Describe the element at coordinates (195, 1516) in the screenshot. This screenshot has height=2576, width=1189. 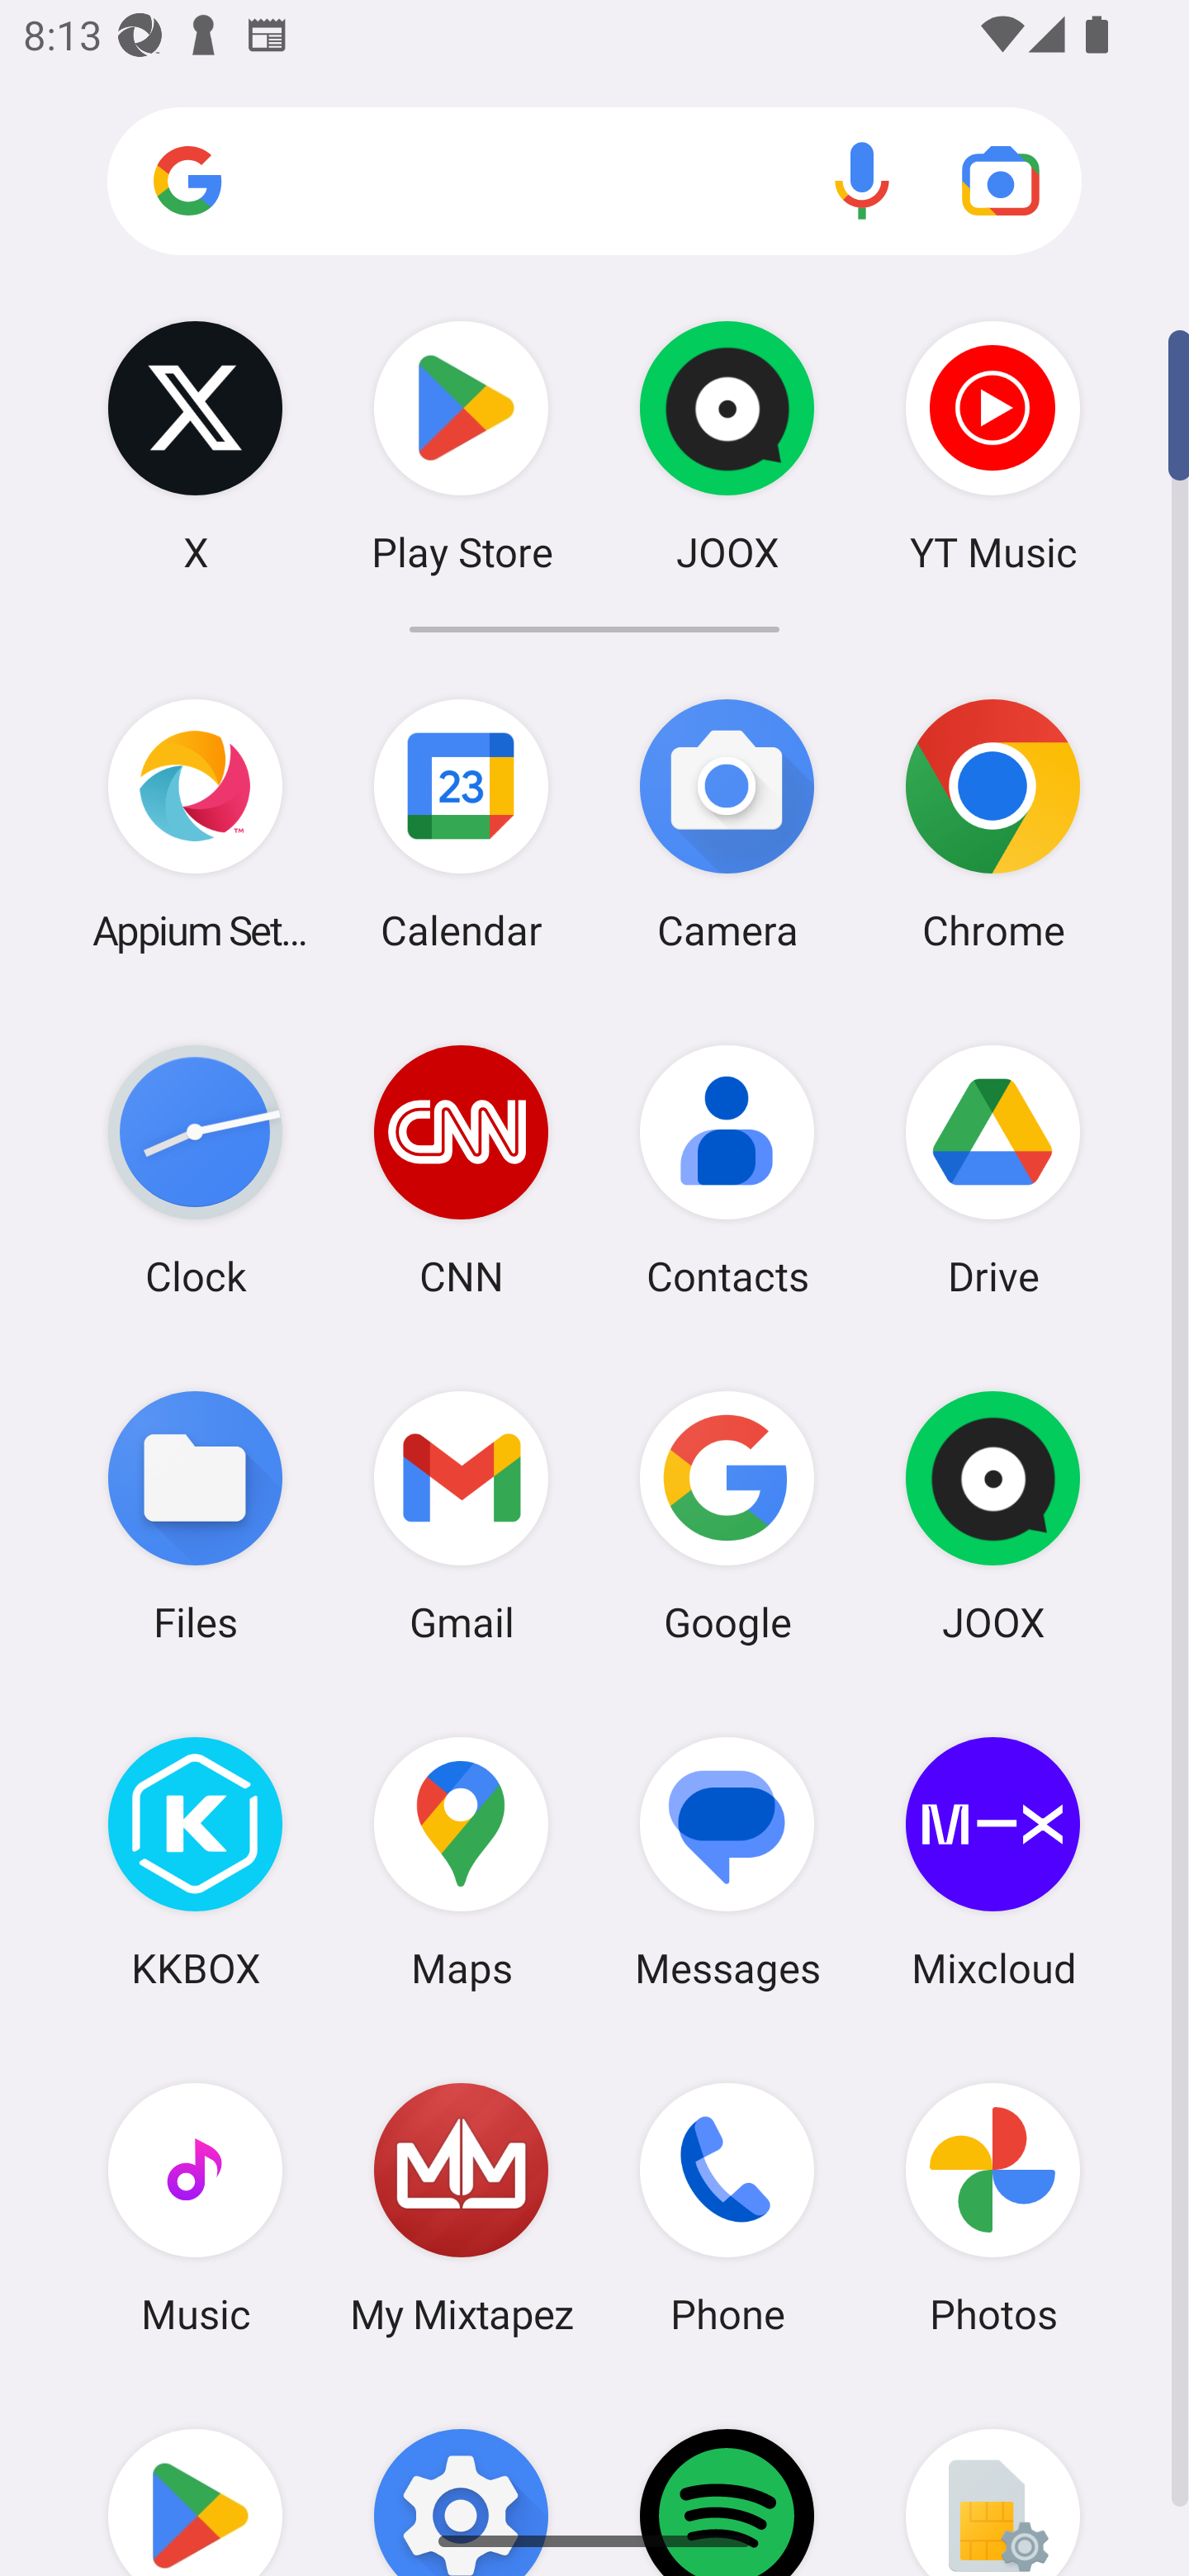
I see `Files` at that location.